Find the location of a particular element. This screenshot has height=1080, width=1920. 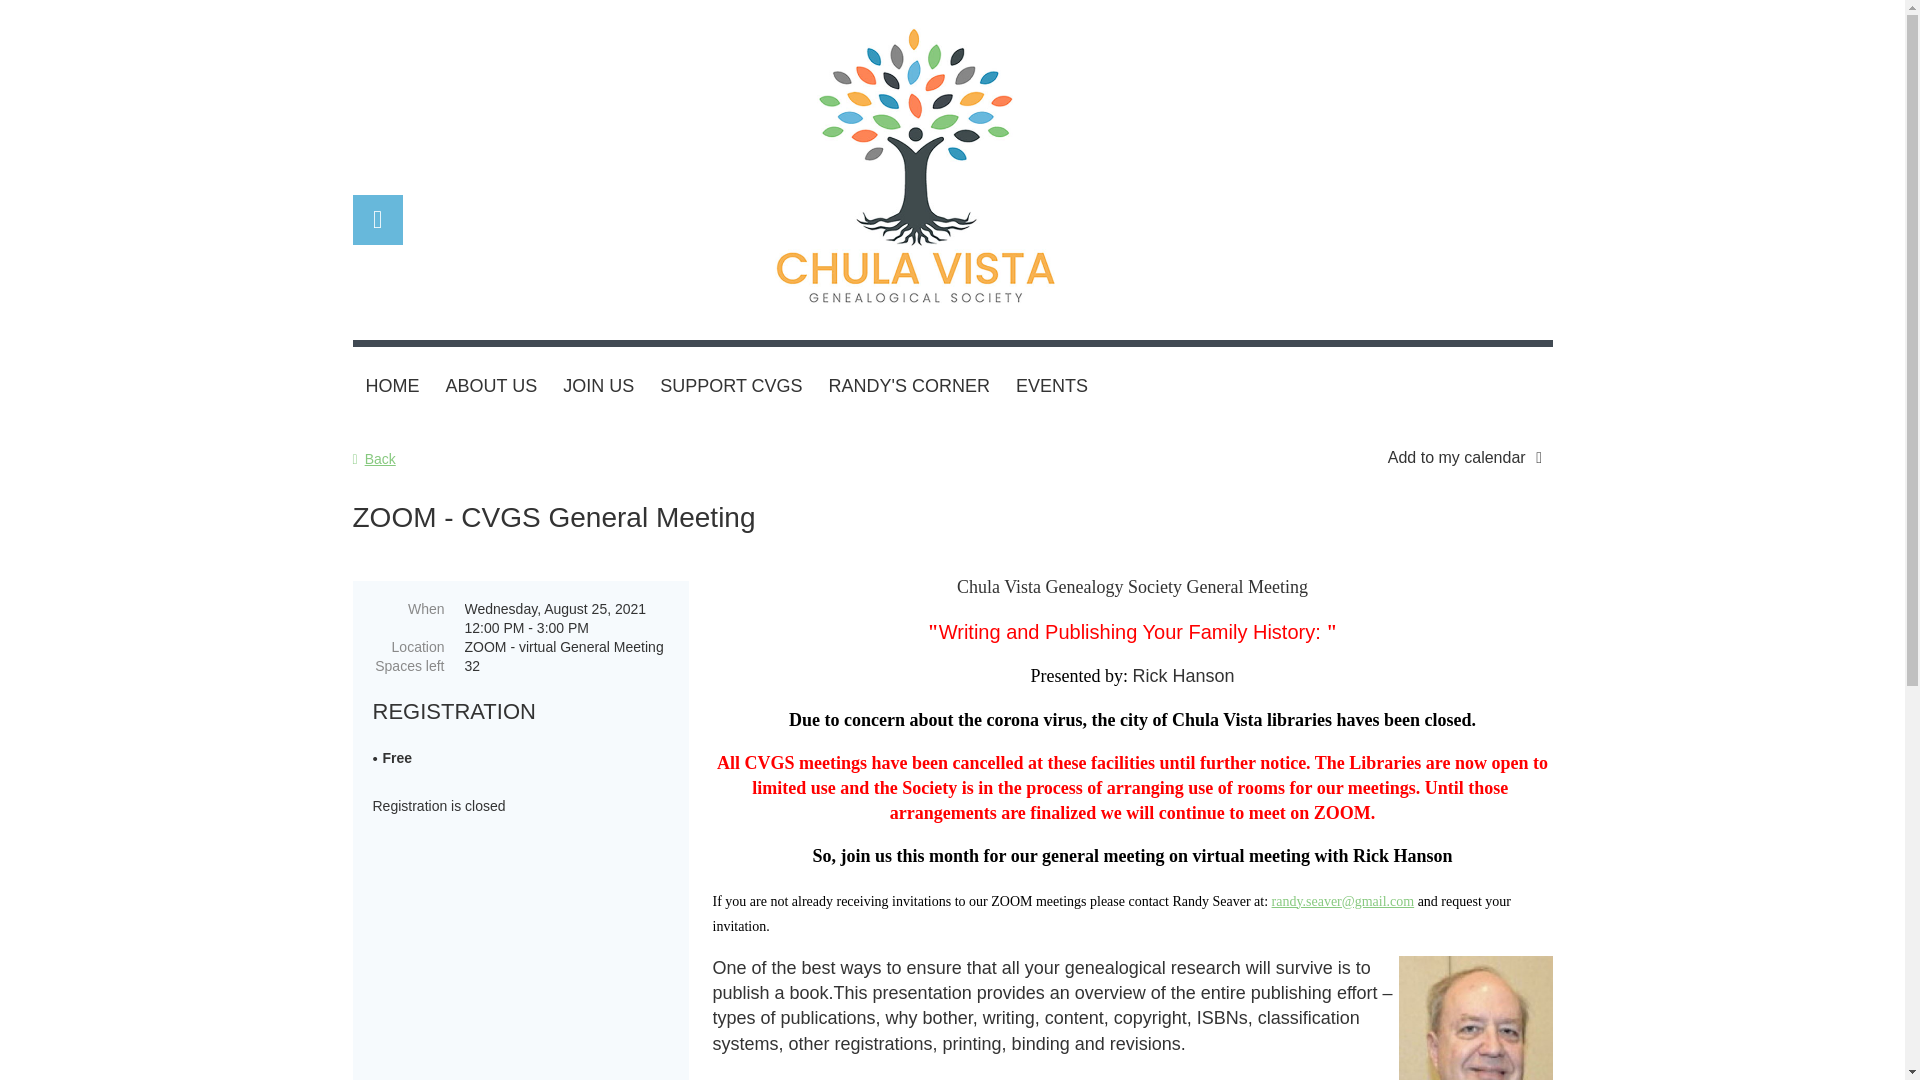

ABOUT US is located at coordinates (490, 386).